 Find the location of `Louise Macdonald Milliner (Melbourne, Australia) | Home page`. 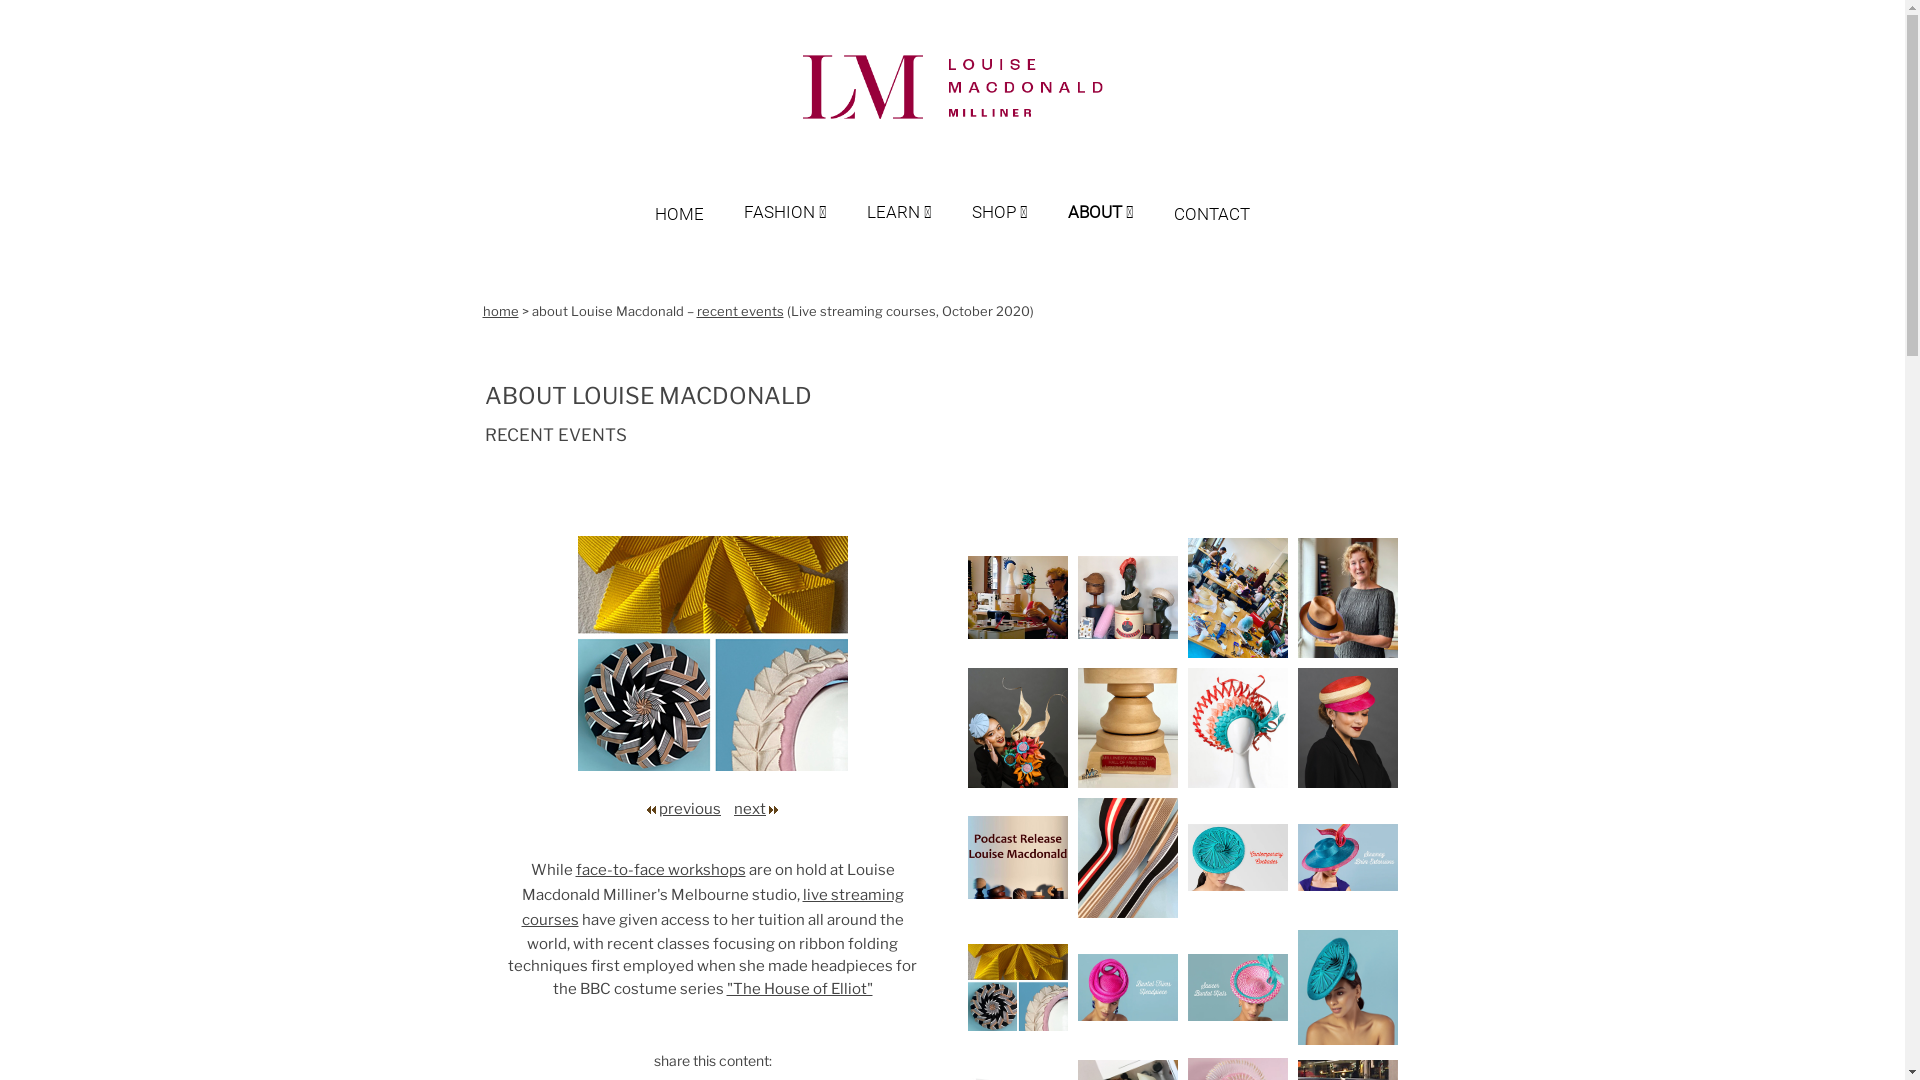

Louise Macdonald Milliner (Melbourne, Australia) | Home page is located at coordinates (952, 88).